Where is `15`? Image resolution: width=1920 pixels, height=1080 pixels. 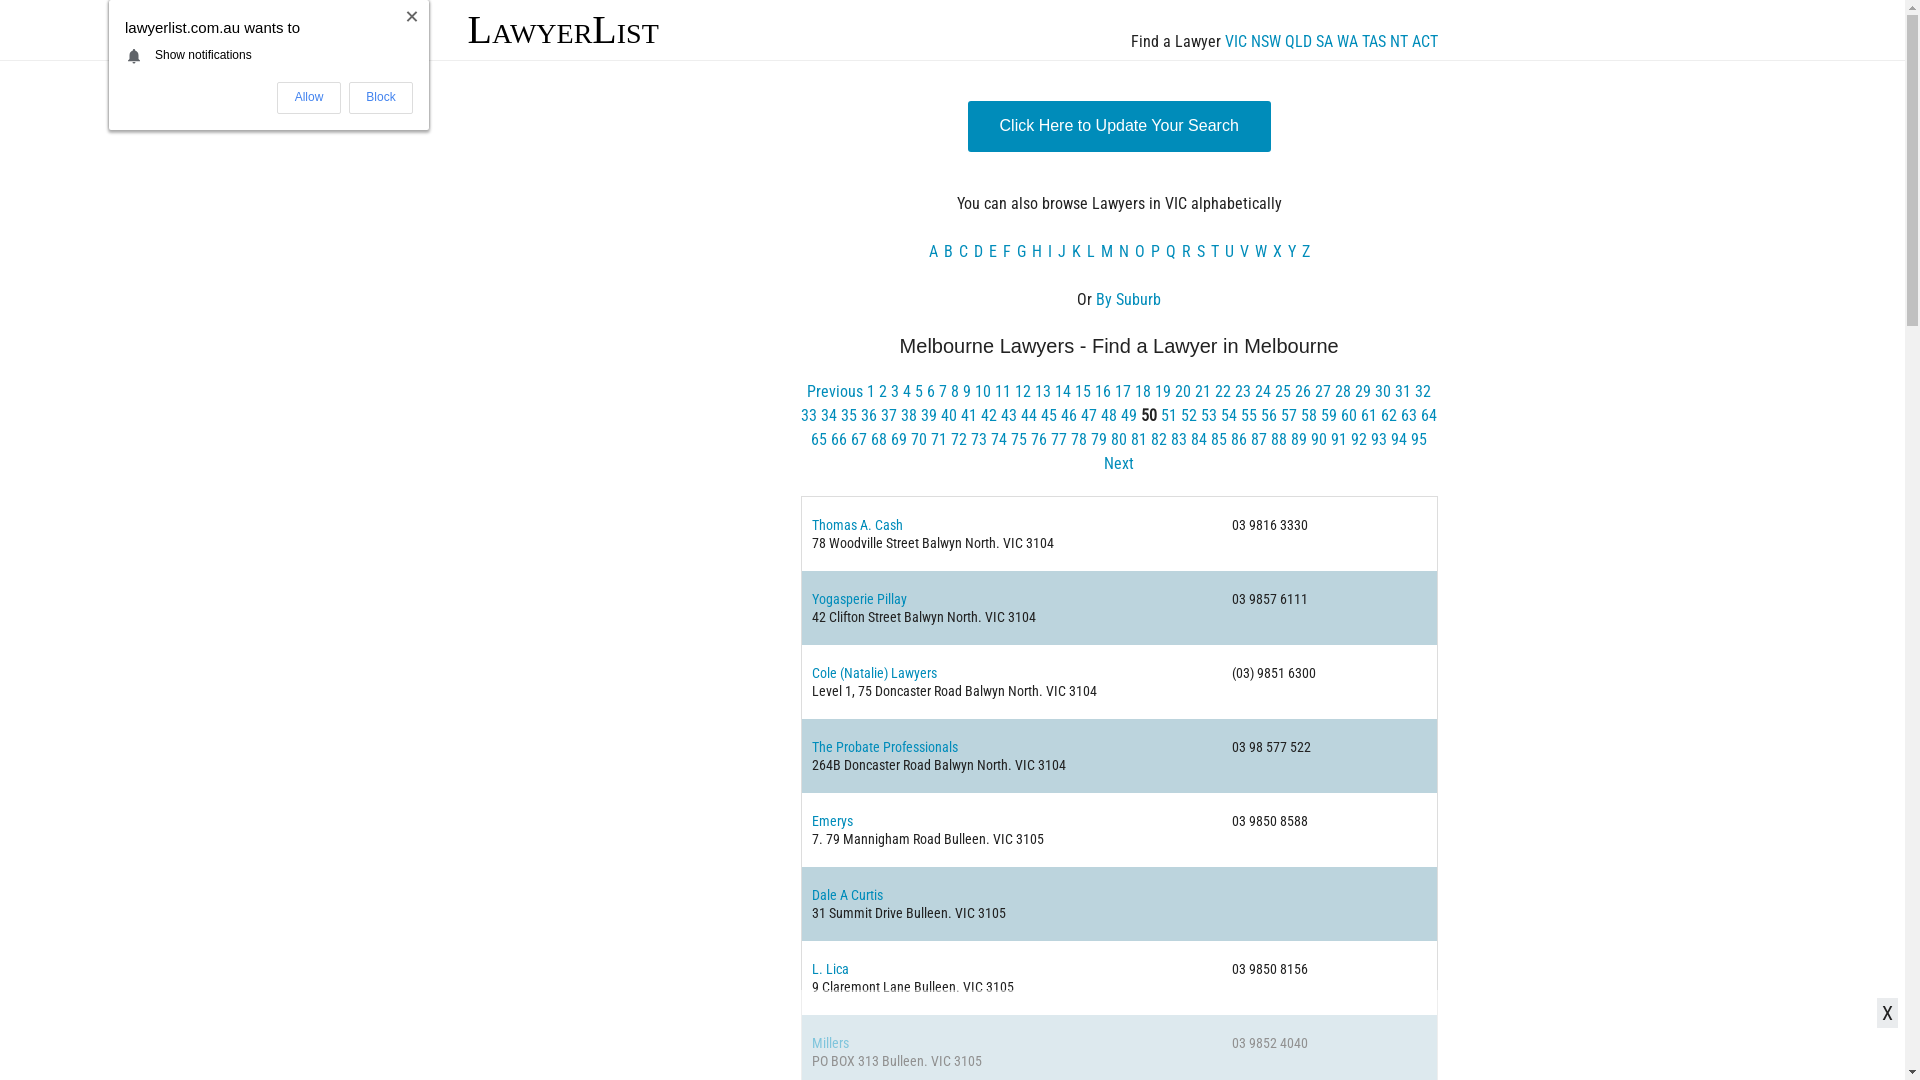
15 is located at coordinates (1083, 392).